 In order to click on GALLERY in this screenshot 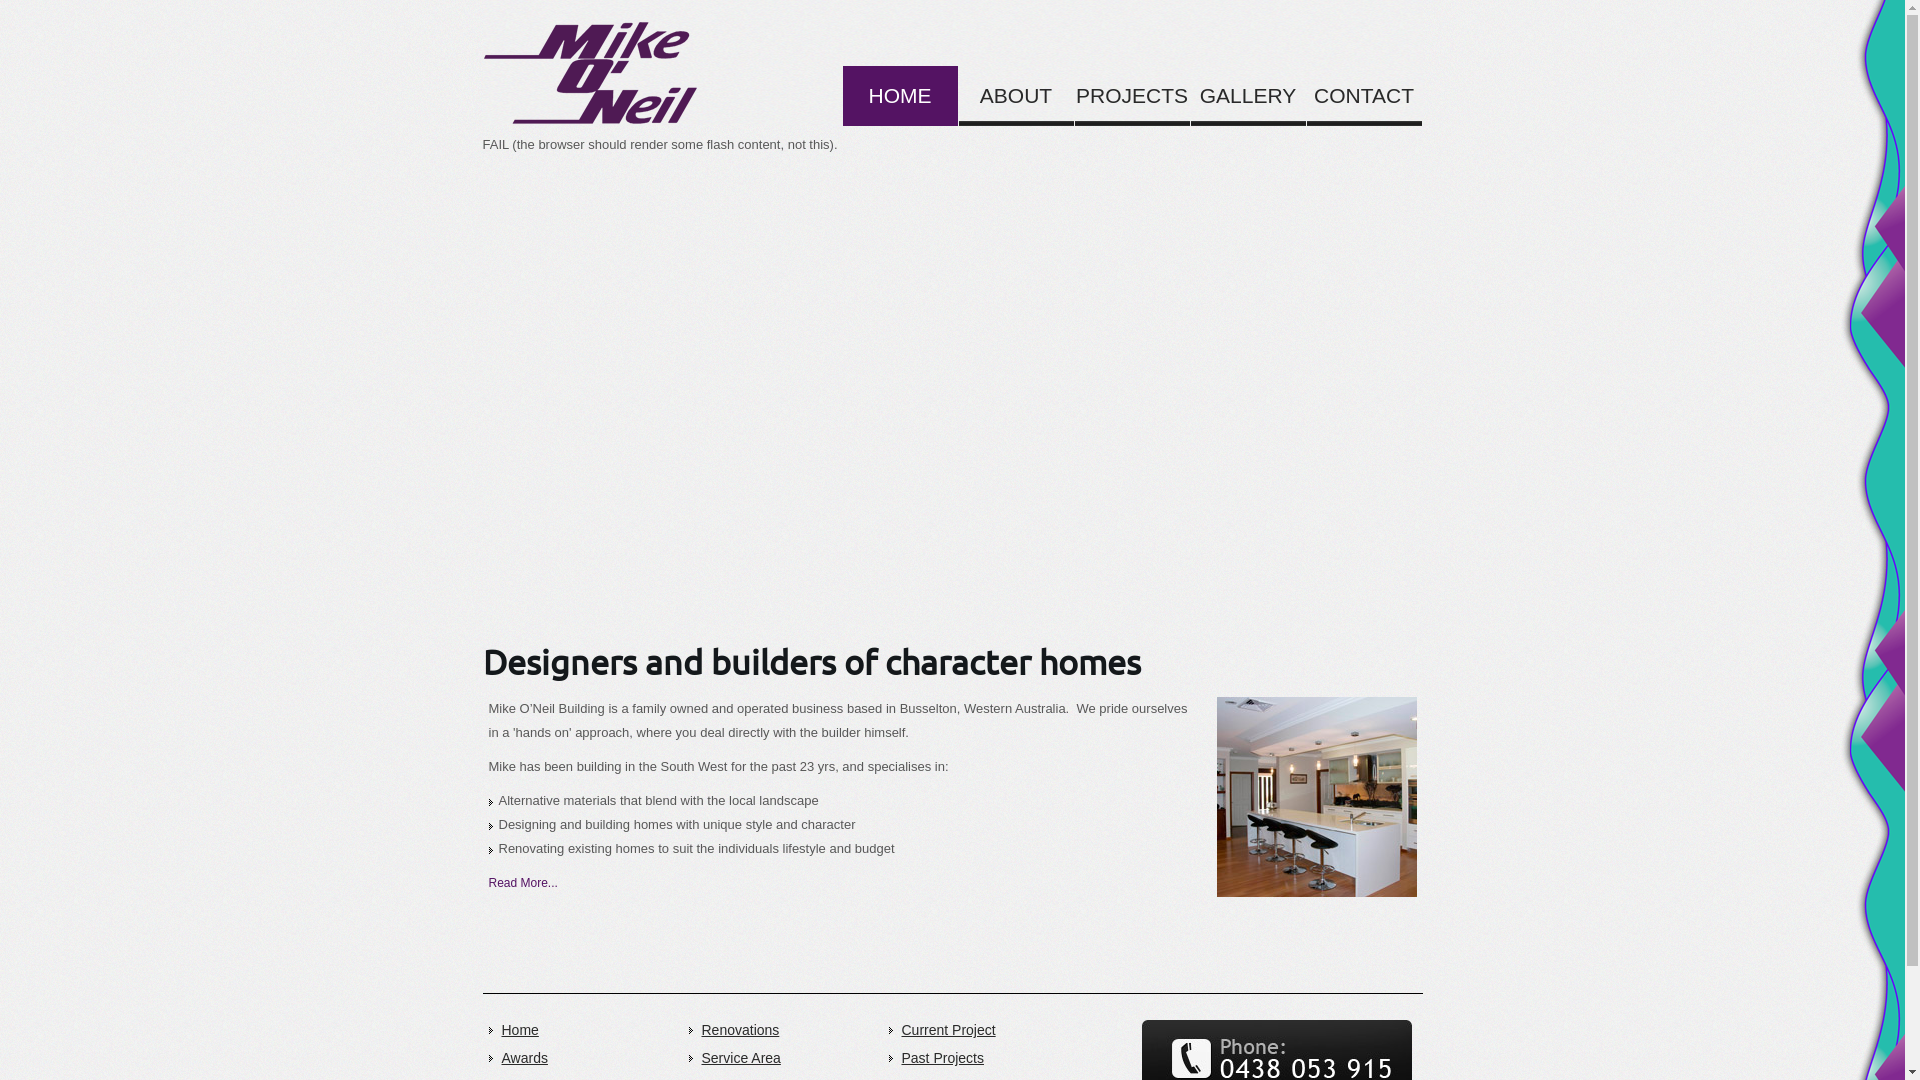, I will do `click(1248, 96)`.